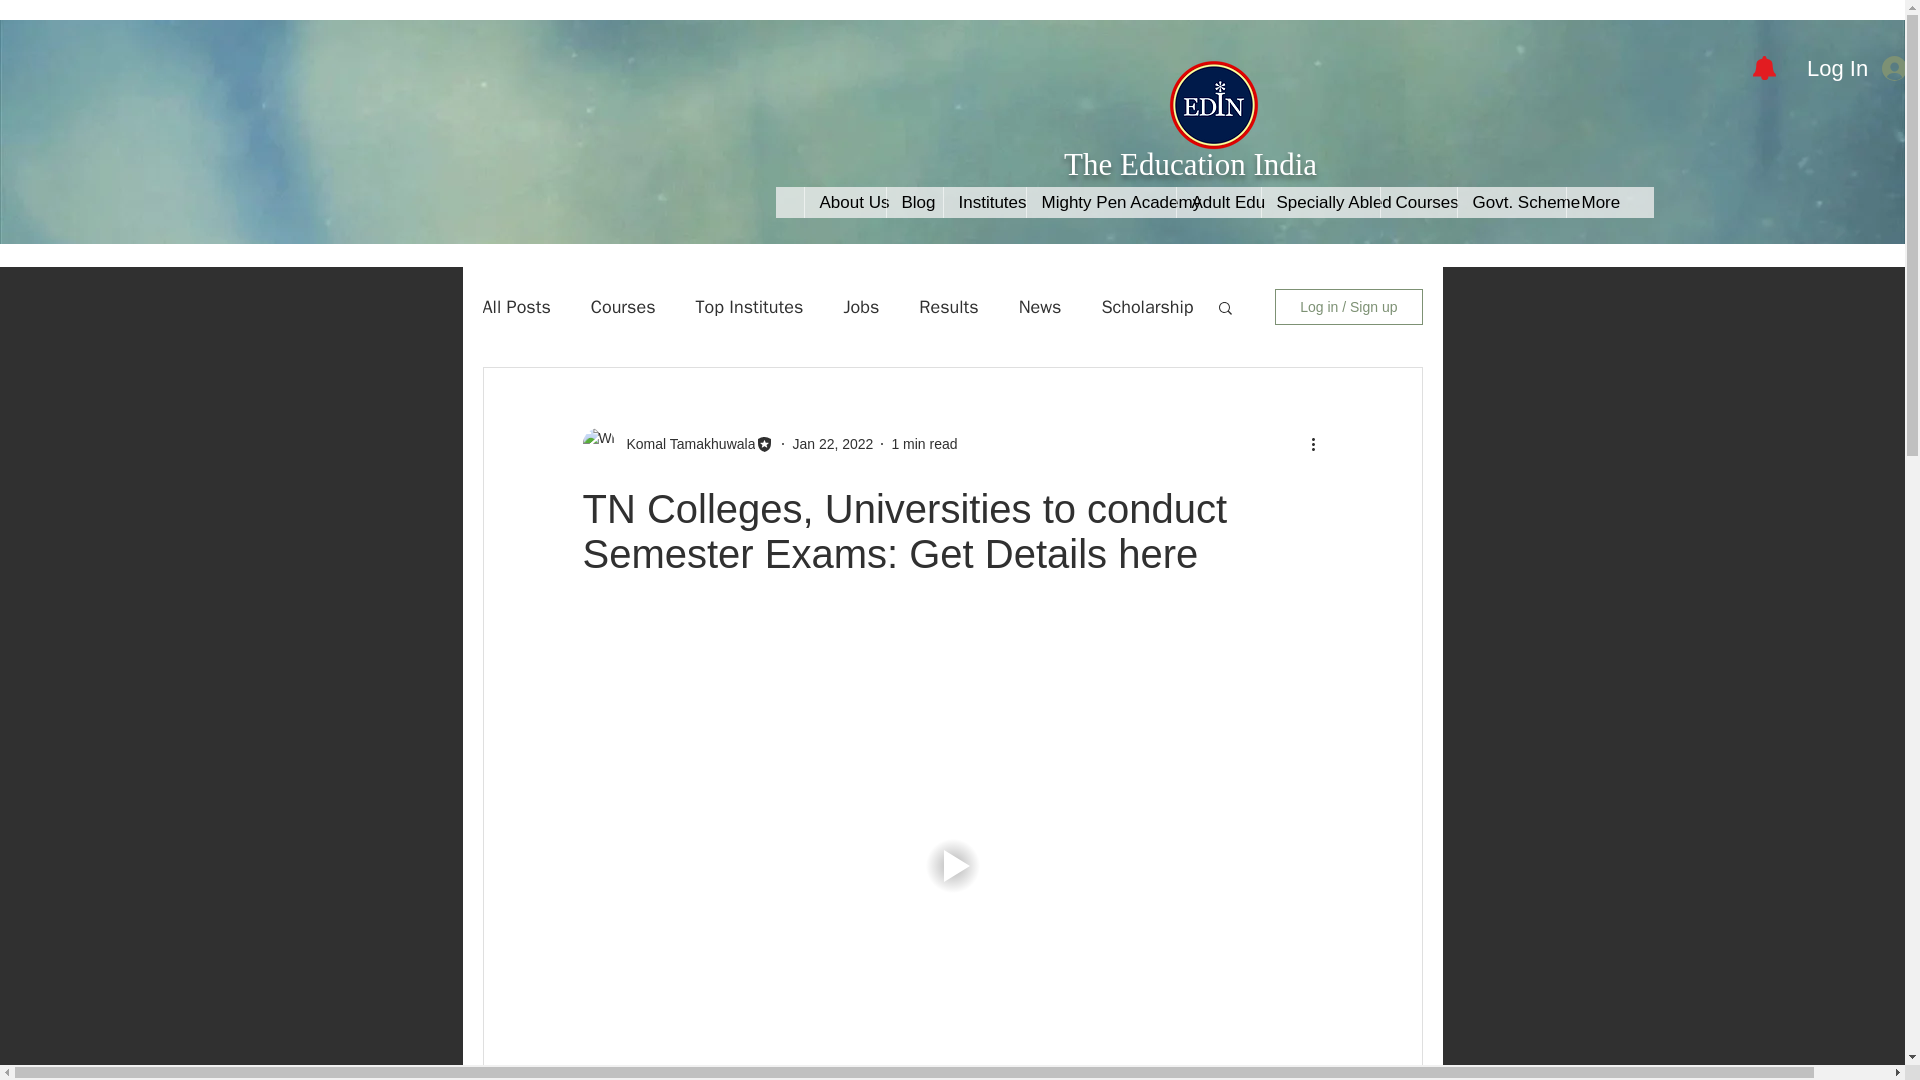 This screenshot has height=1080, width=1920. What do you see at coordinates (844, 202) in the screenshot?
I see `About Us` at bounding box center [844, 202].